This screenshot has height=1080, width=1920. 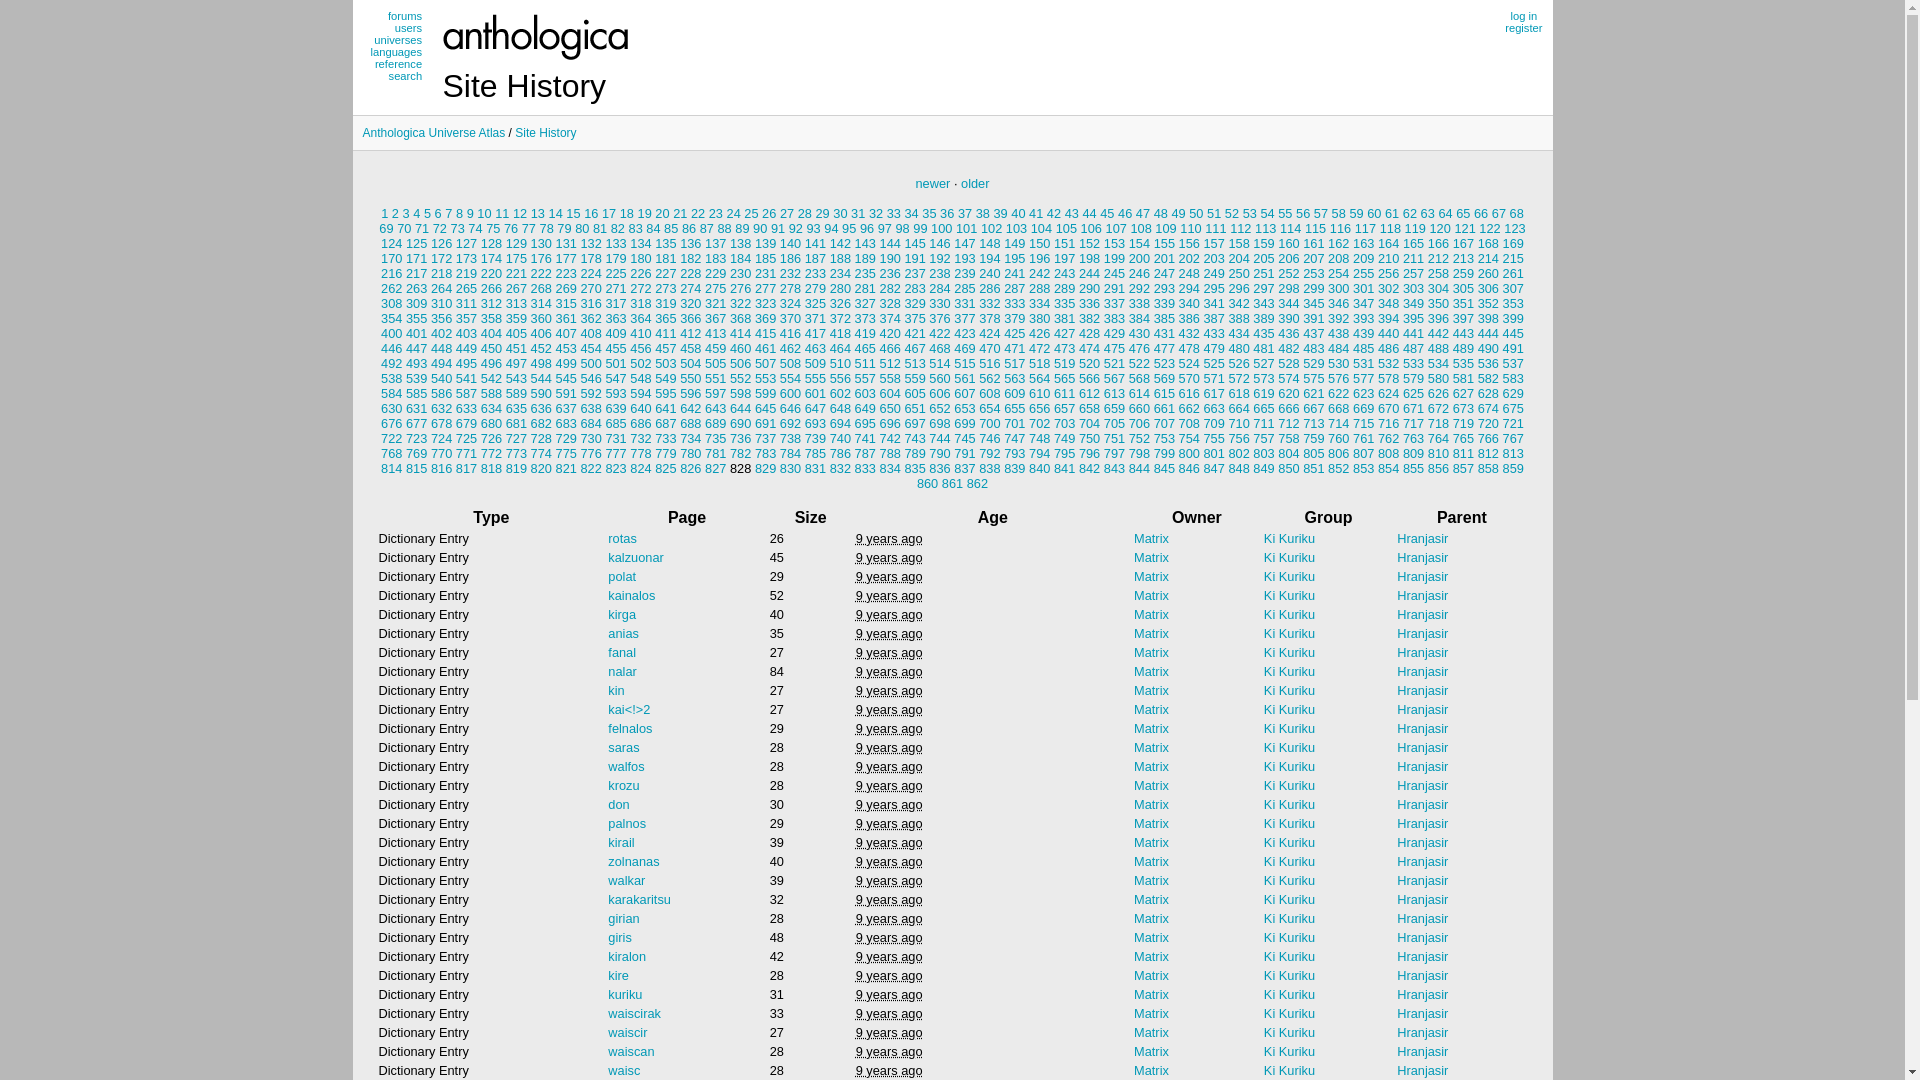 I want to click on register, so click(x=1524, y=28).